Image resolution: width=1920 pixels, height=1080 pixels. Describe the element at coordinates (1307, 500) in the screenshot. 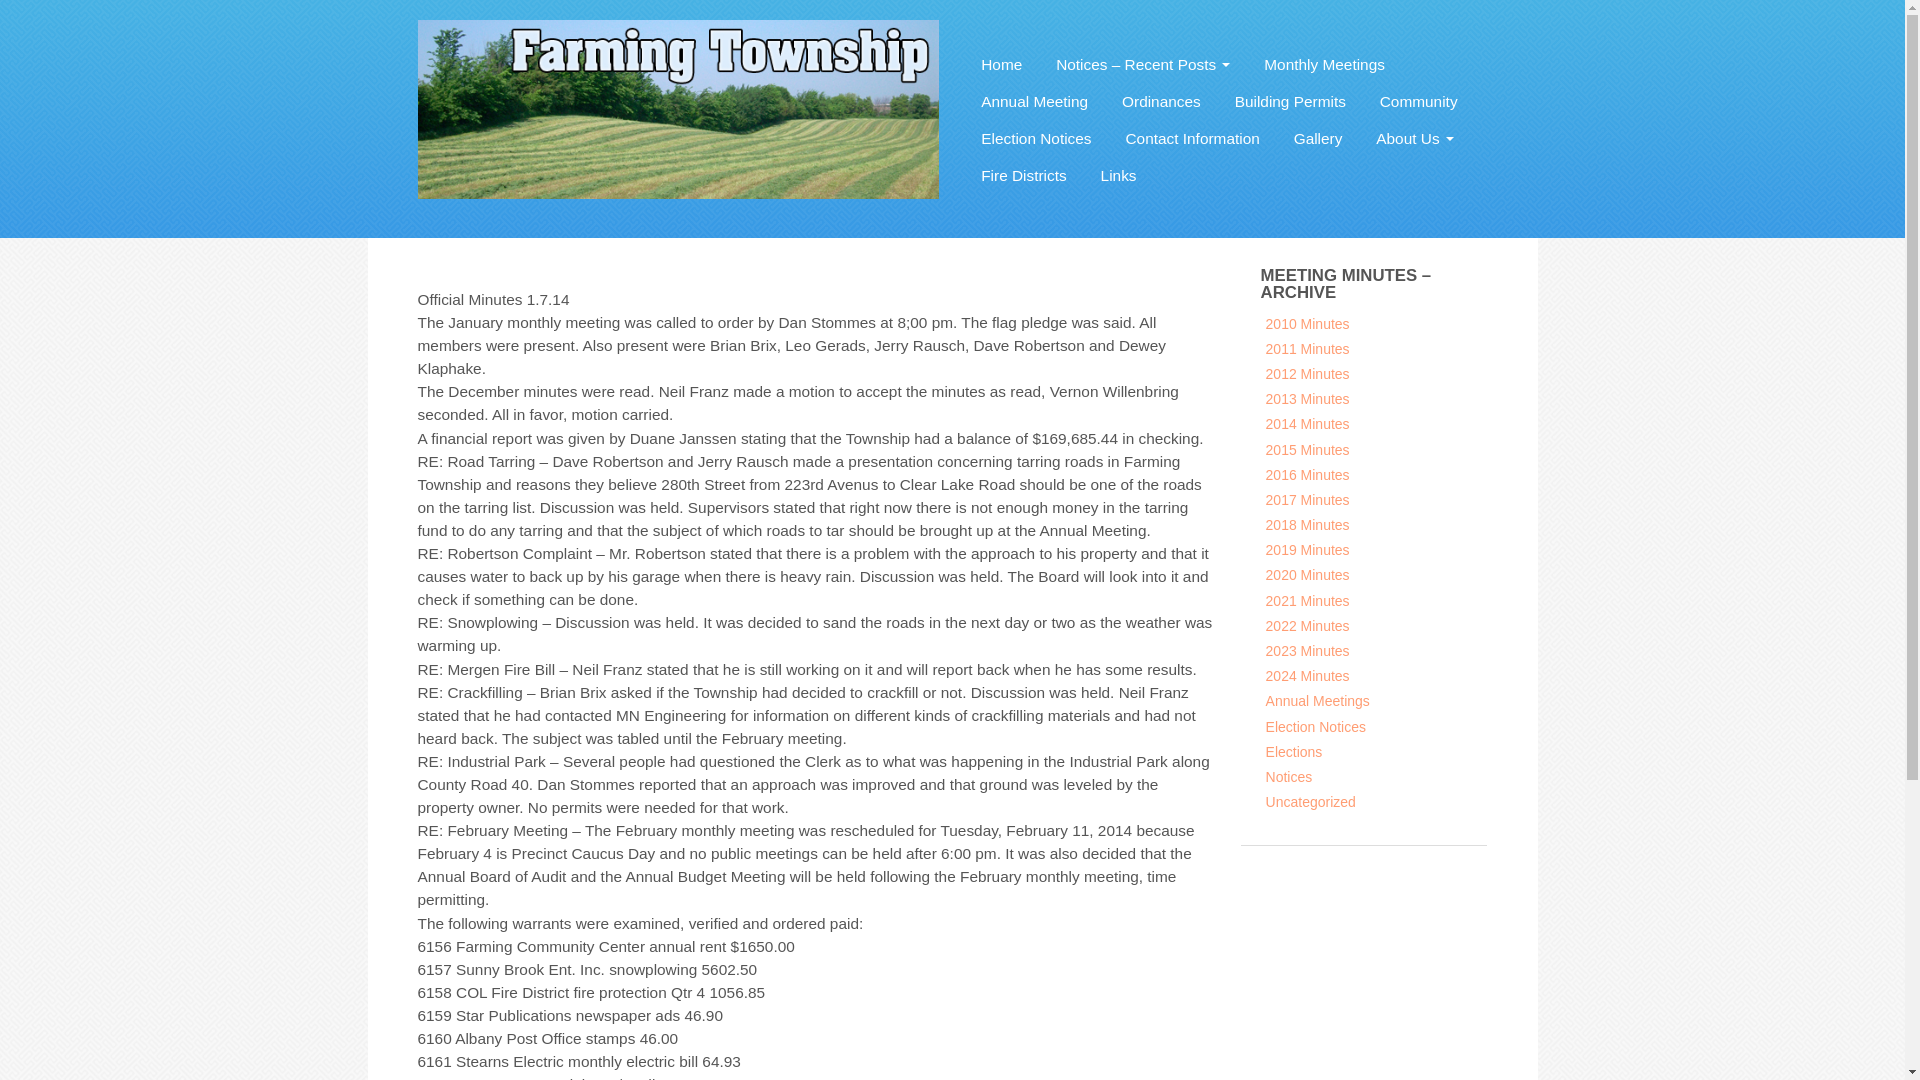

I see `2017 Minutes` at that location.